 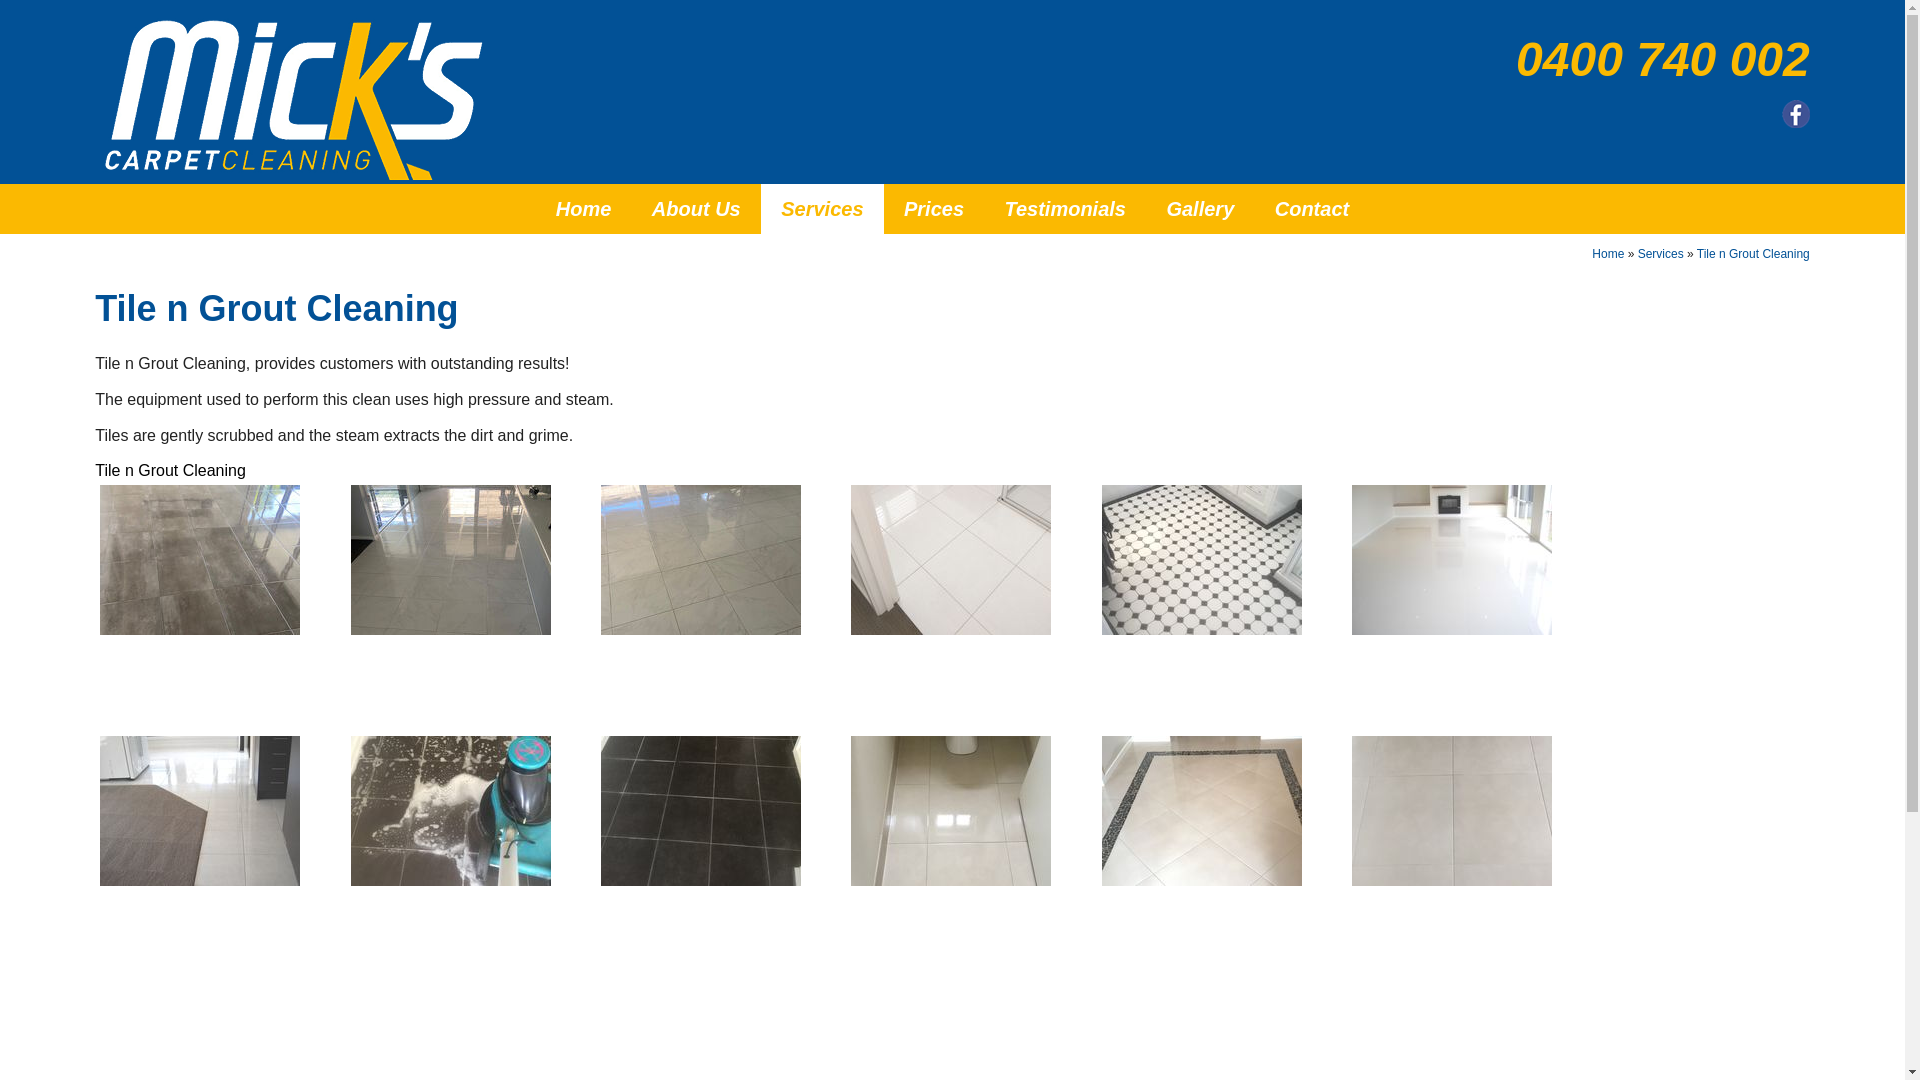 What do you see at coordinates (701, 811) in the screenshot?
I see `Tile n Grout Cleaning - Micks Carpet Cleaning Ballarat` at bounding box center [701, 811].